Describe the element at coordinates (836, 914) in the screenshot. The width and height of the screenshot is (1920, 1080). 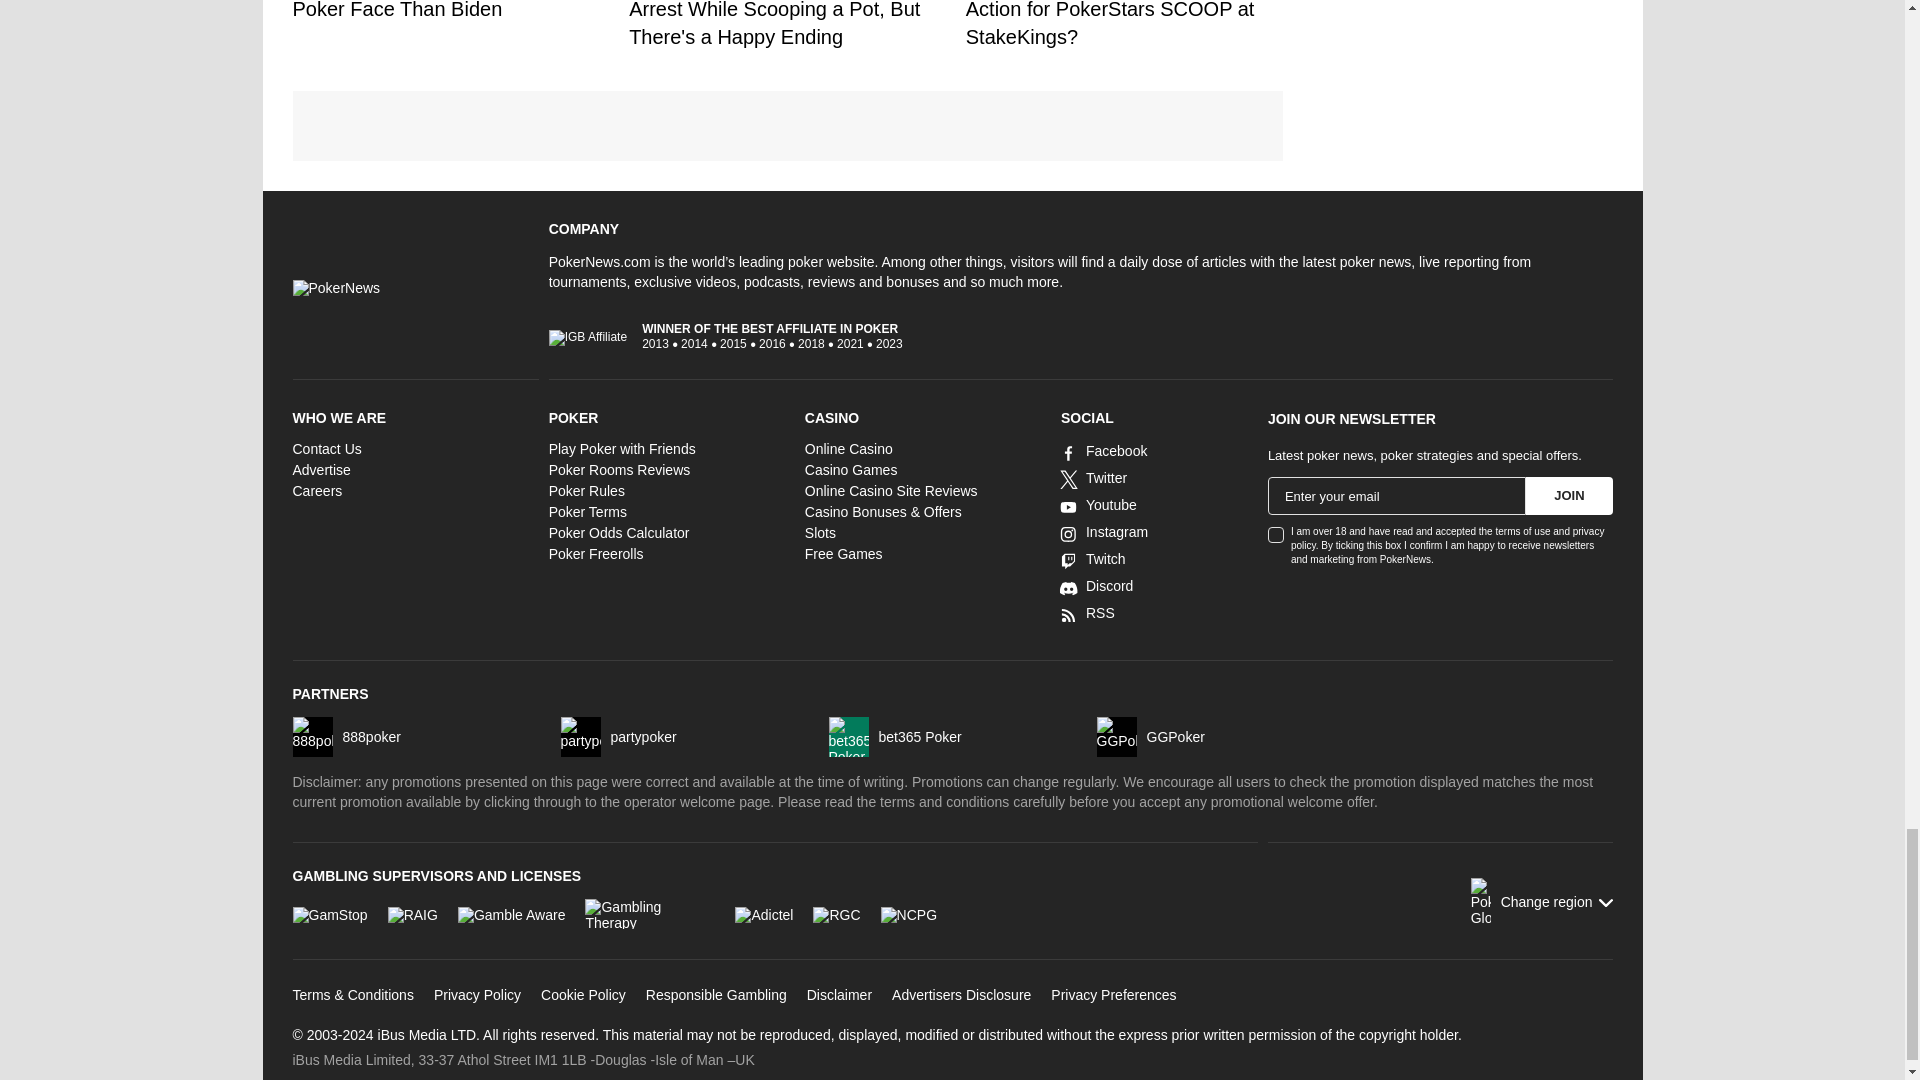
I see `Responsible Gambling Council` at that location.